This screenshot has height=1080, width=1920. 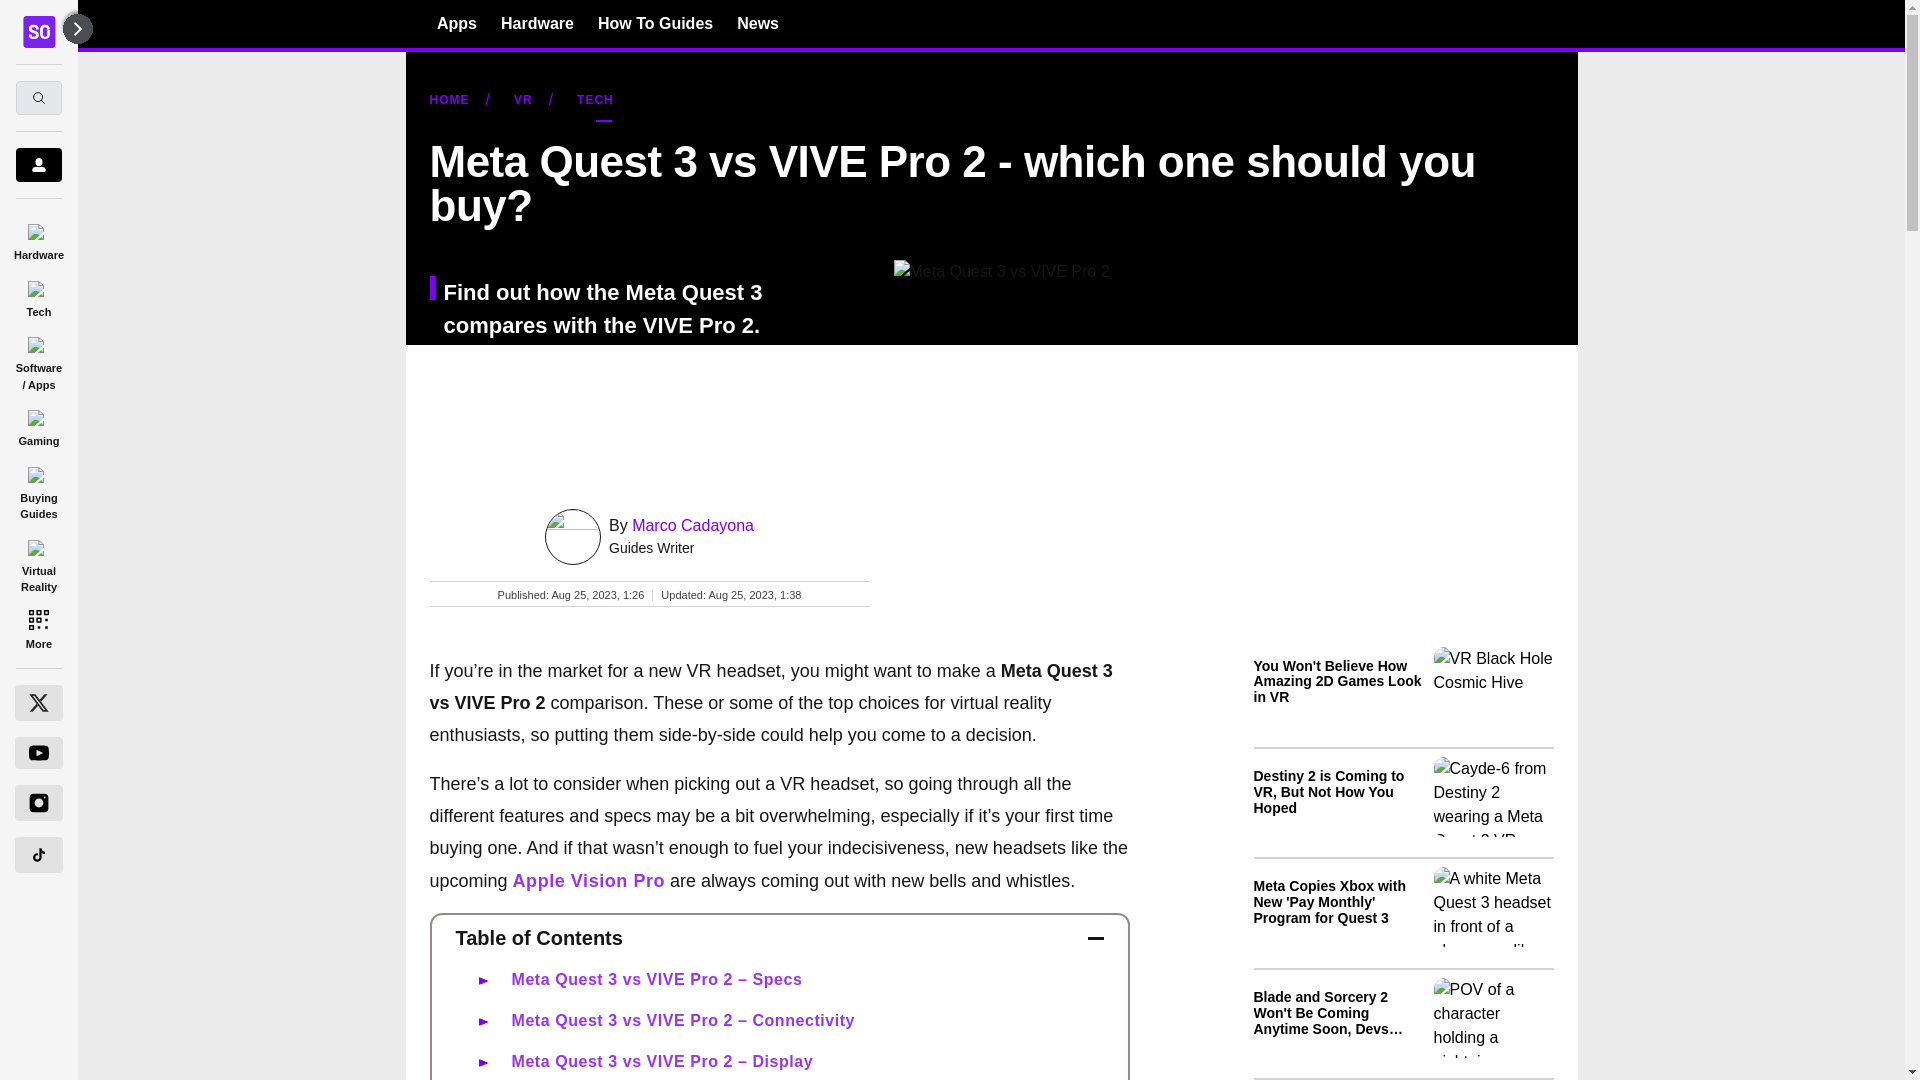 What do you see at coordinates (38, 296) in the screenshot?
I see `Tech` at bounding box center [38, 296].